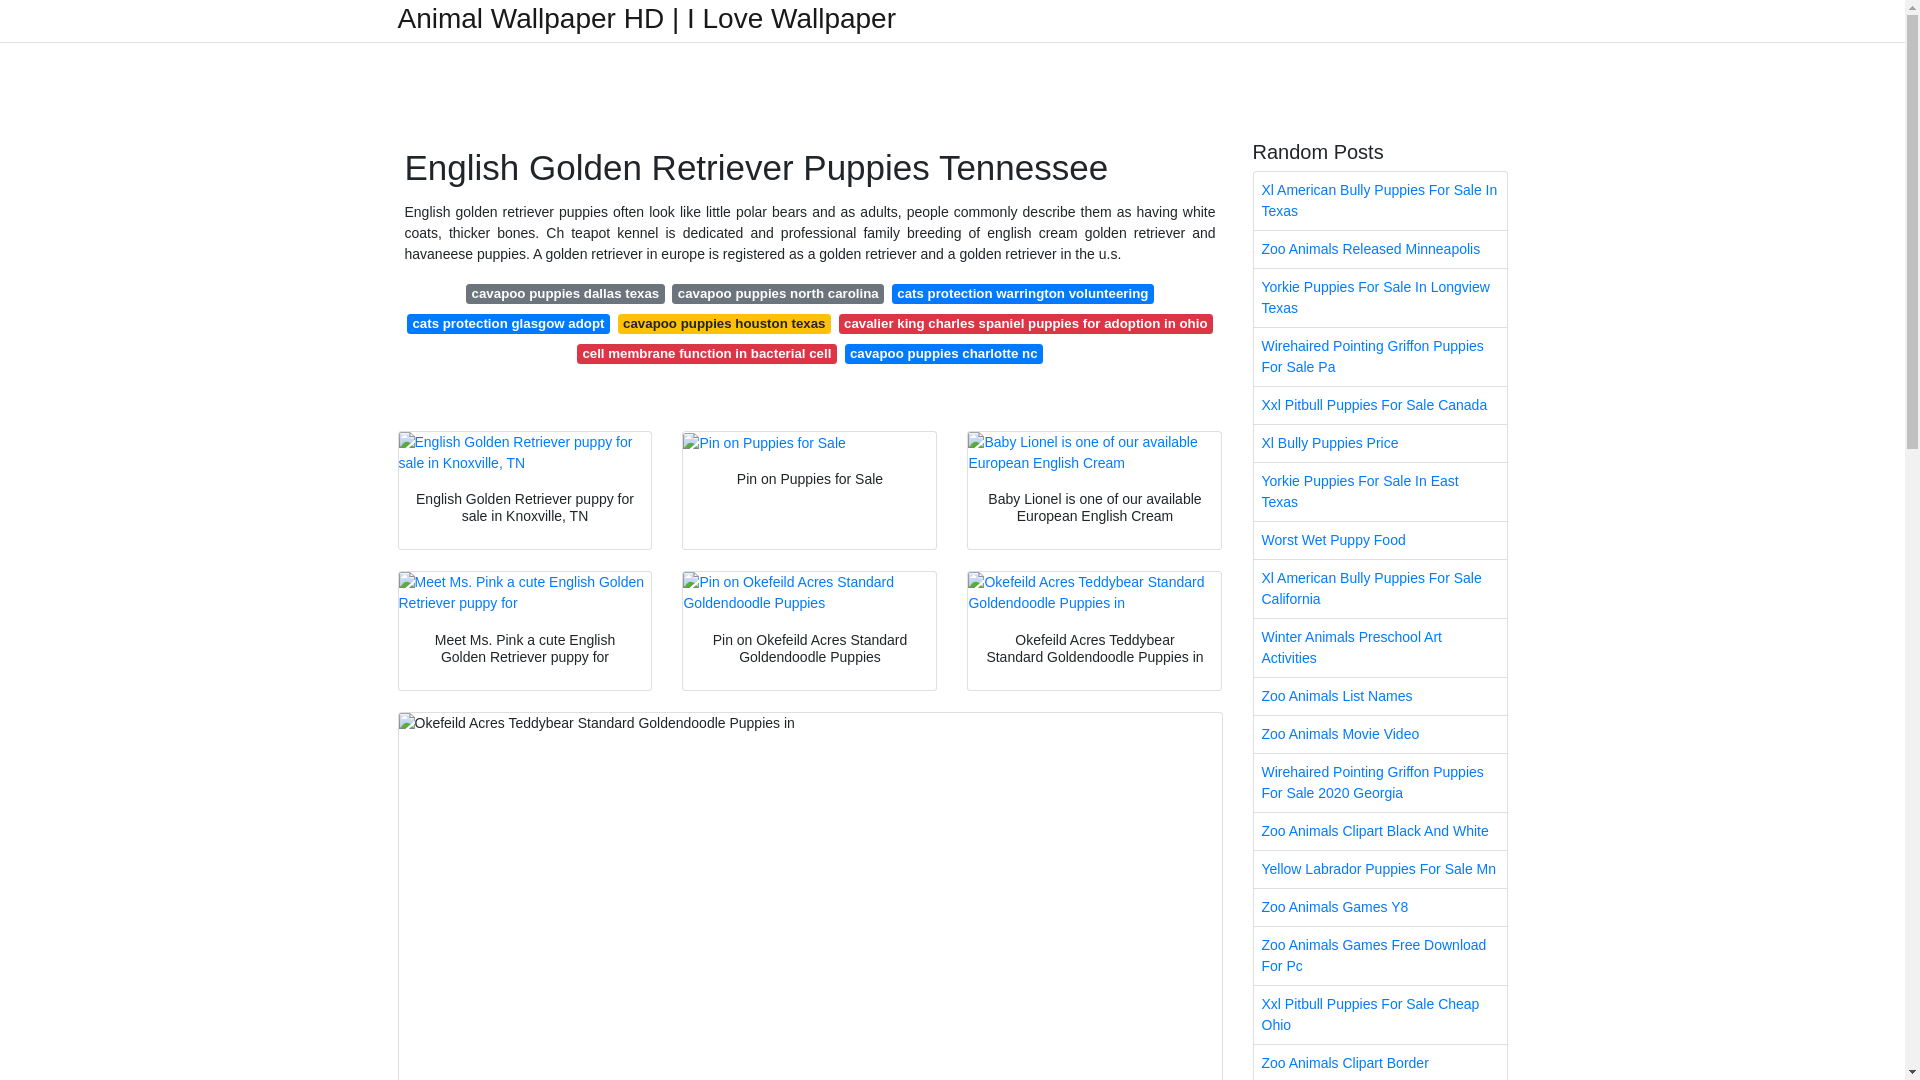  What do you see at coordinates (943, 354) in the screenshot?
I see `cavapoo puppies charlotte nc` at bounding box center [943, 354].